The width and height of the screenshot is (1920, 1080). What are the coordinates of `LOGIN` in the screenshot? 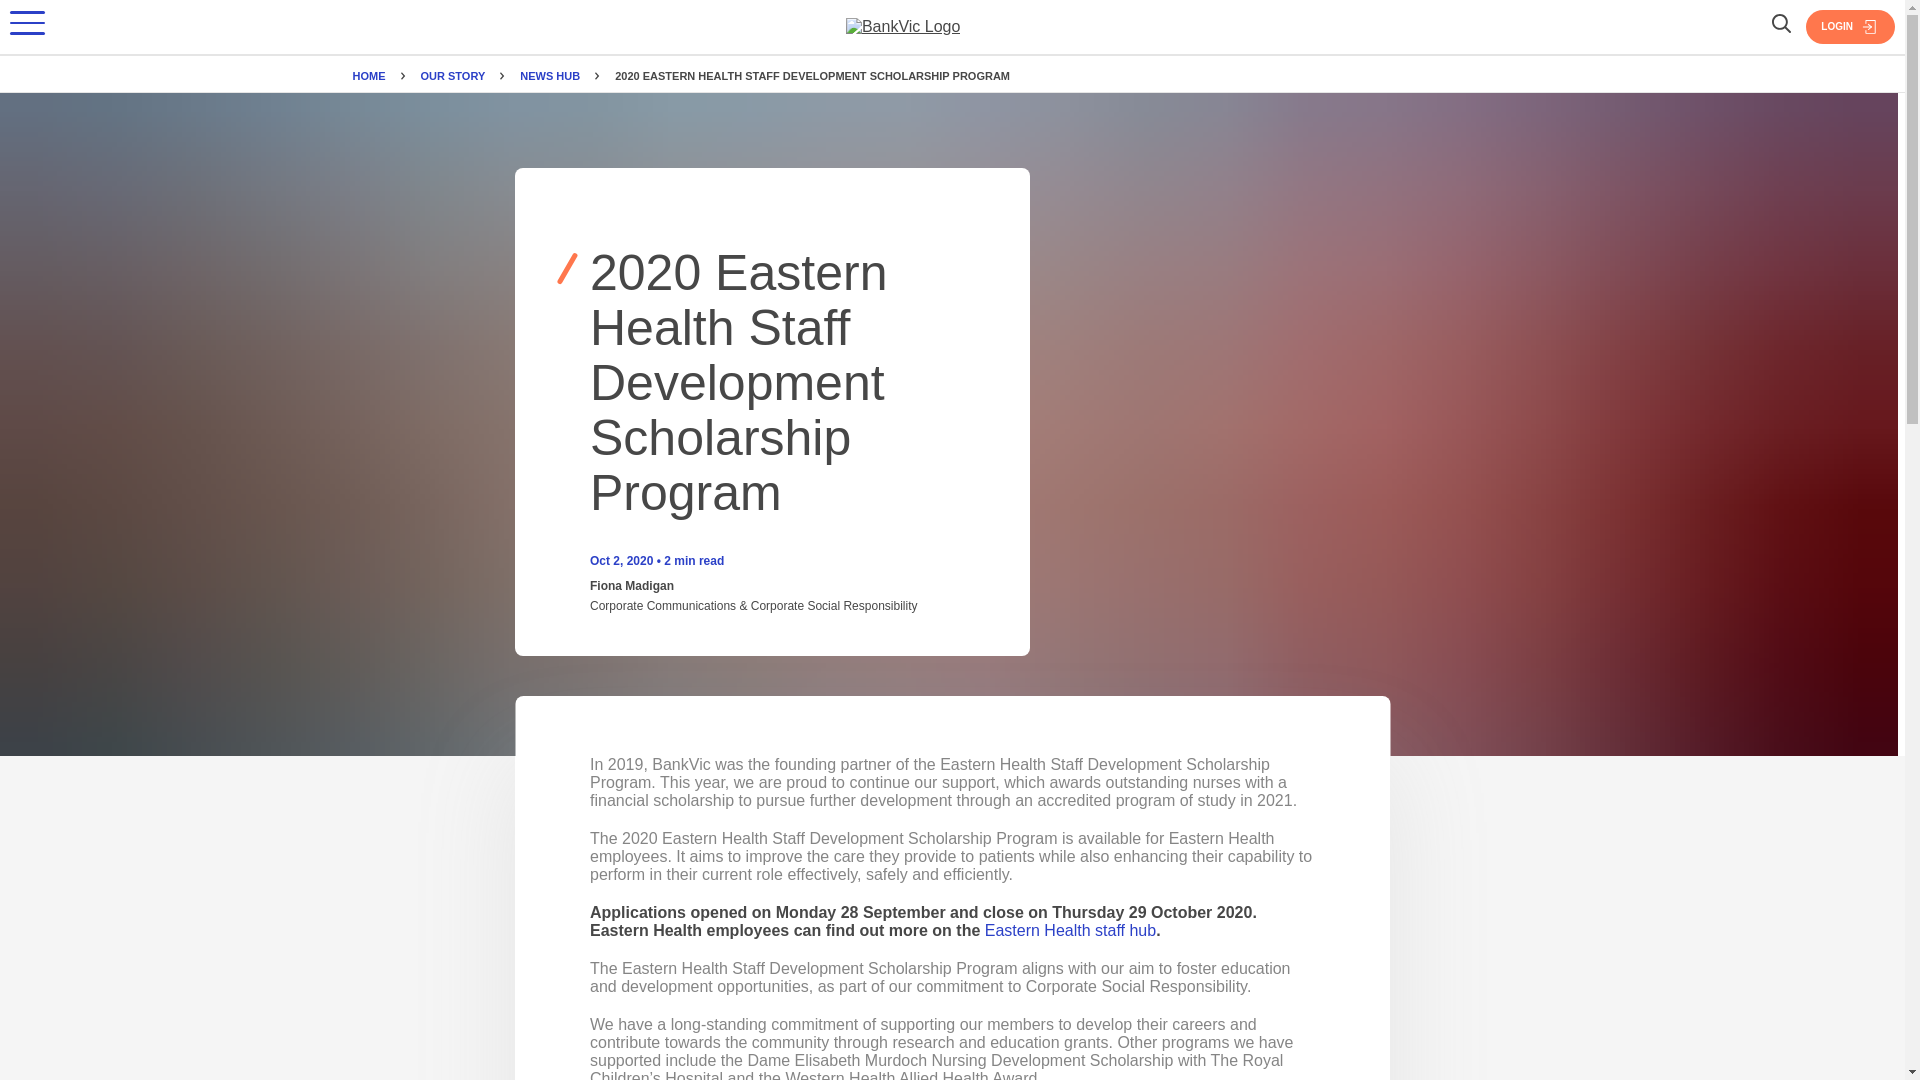 It's located at (1850, 26).